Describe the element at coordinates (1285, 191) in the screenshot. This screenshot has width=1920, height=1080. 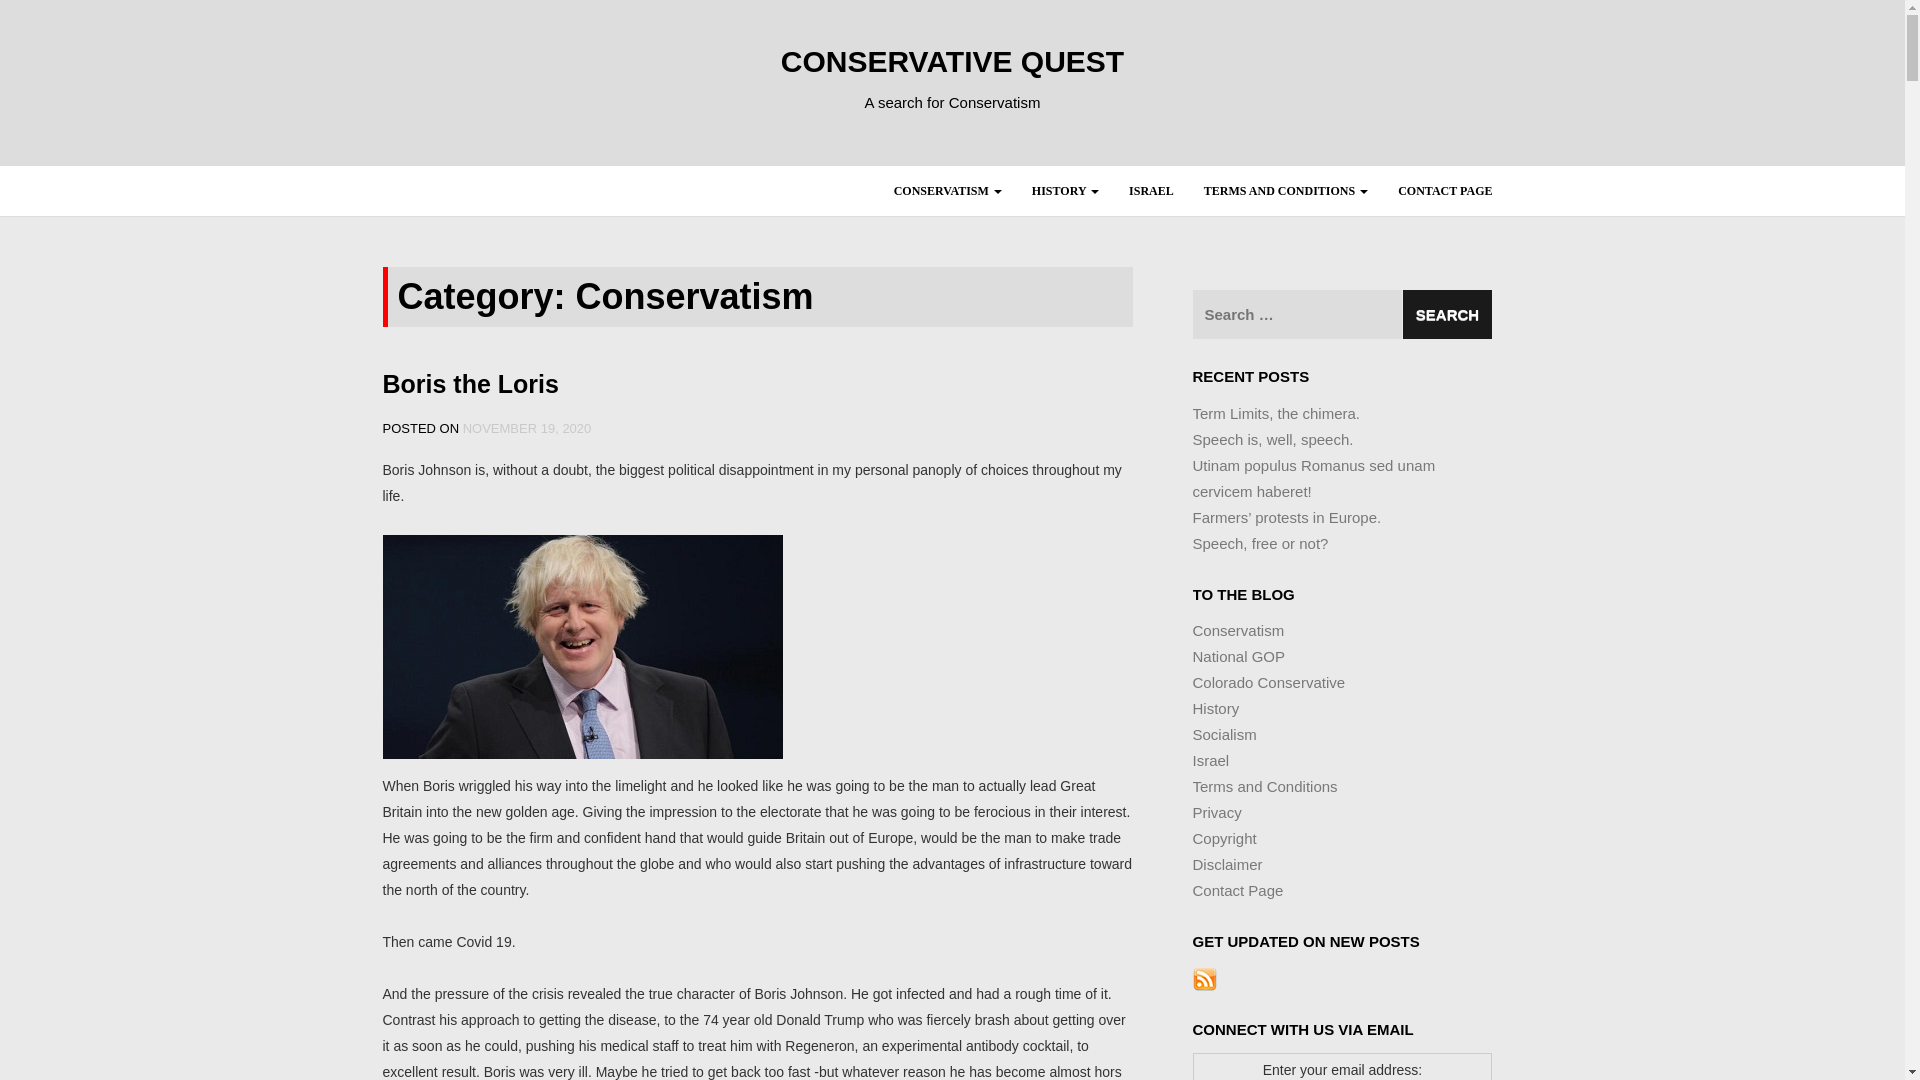
I see `Terms and Conditions` at that location.